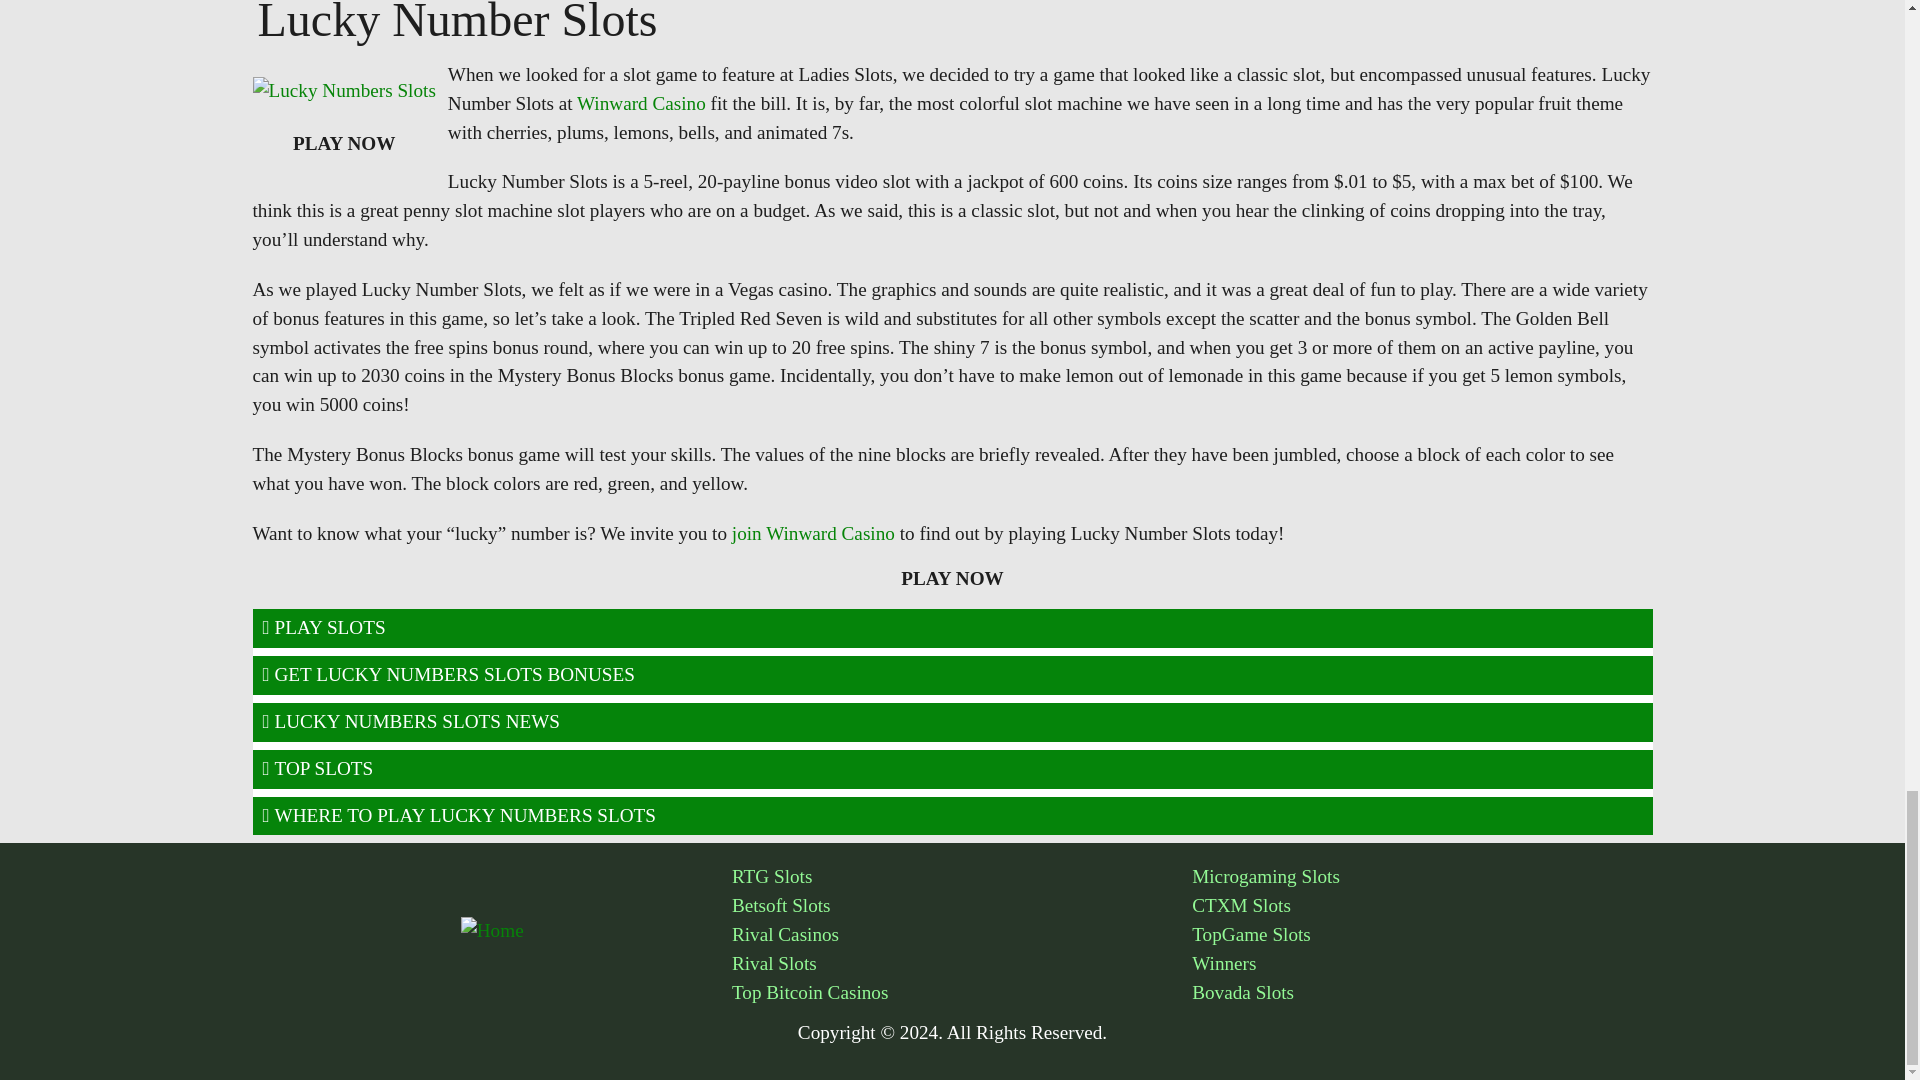  Describe the element at coordinates (962, 906) in the screenshot. I see `Betsoft Slots` at that location.